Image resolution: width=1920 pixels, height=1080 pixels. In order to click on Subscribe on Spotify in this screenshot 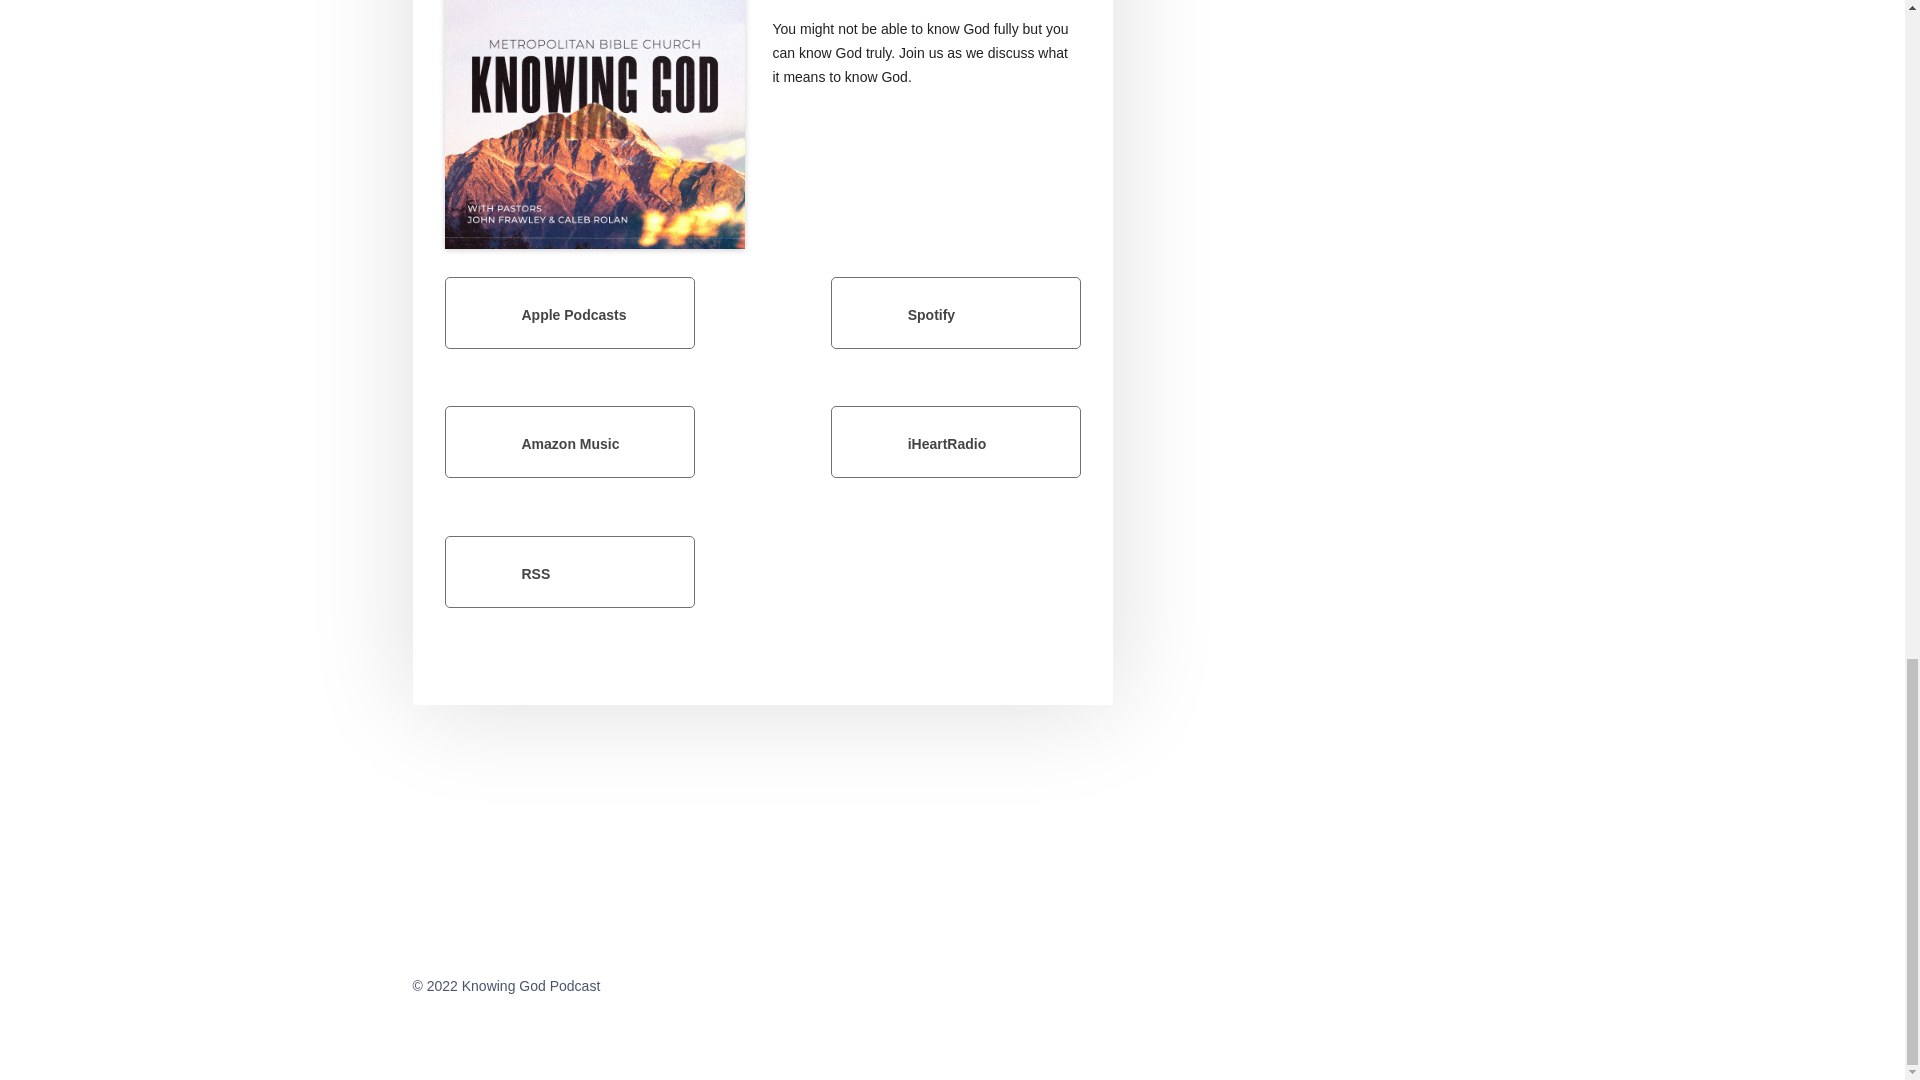, I will do `click(956, 312)`.